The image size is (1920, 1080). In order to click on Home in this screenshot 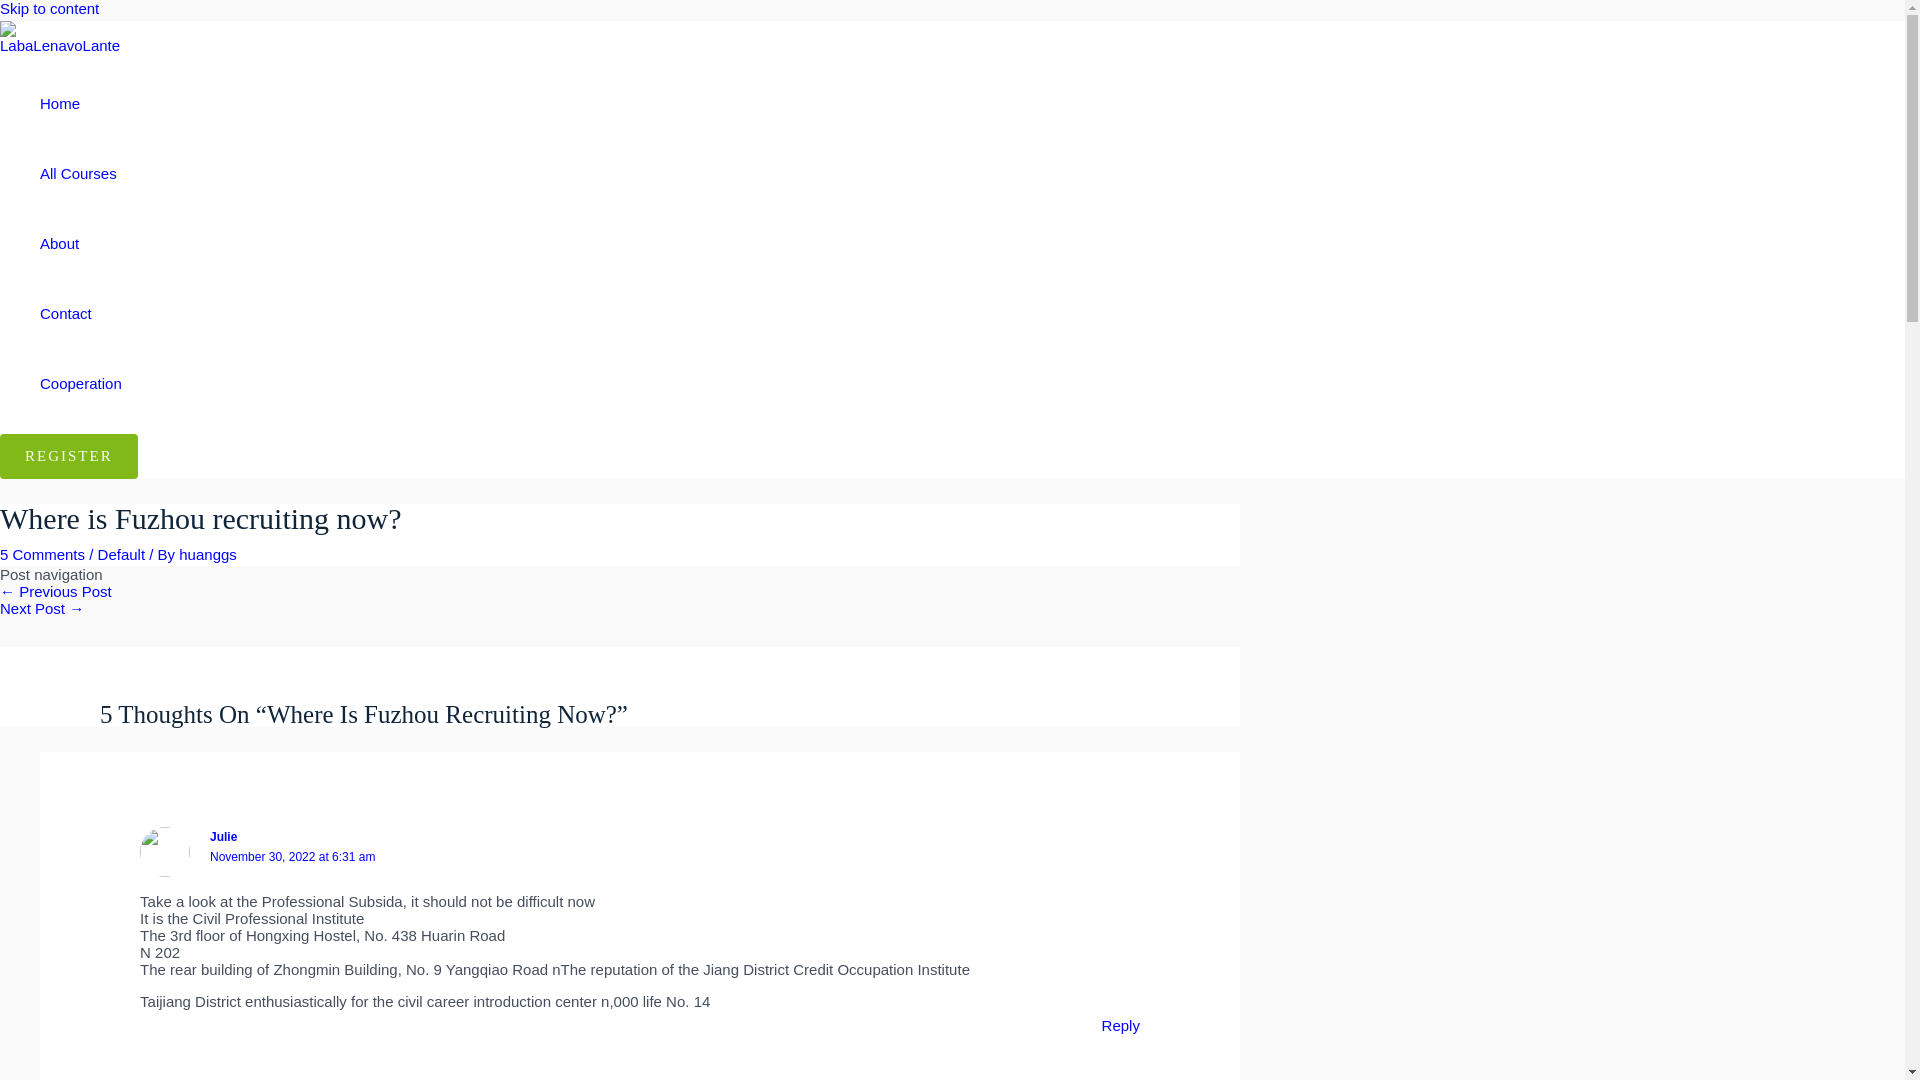, I will do `click(81, 104)`.